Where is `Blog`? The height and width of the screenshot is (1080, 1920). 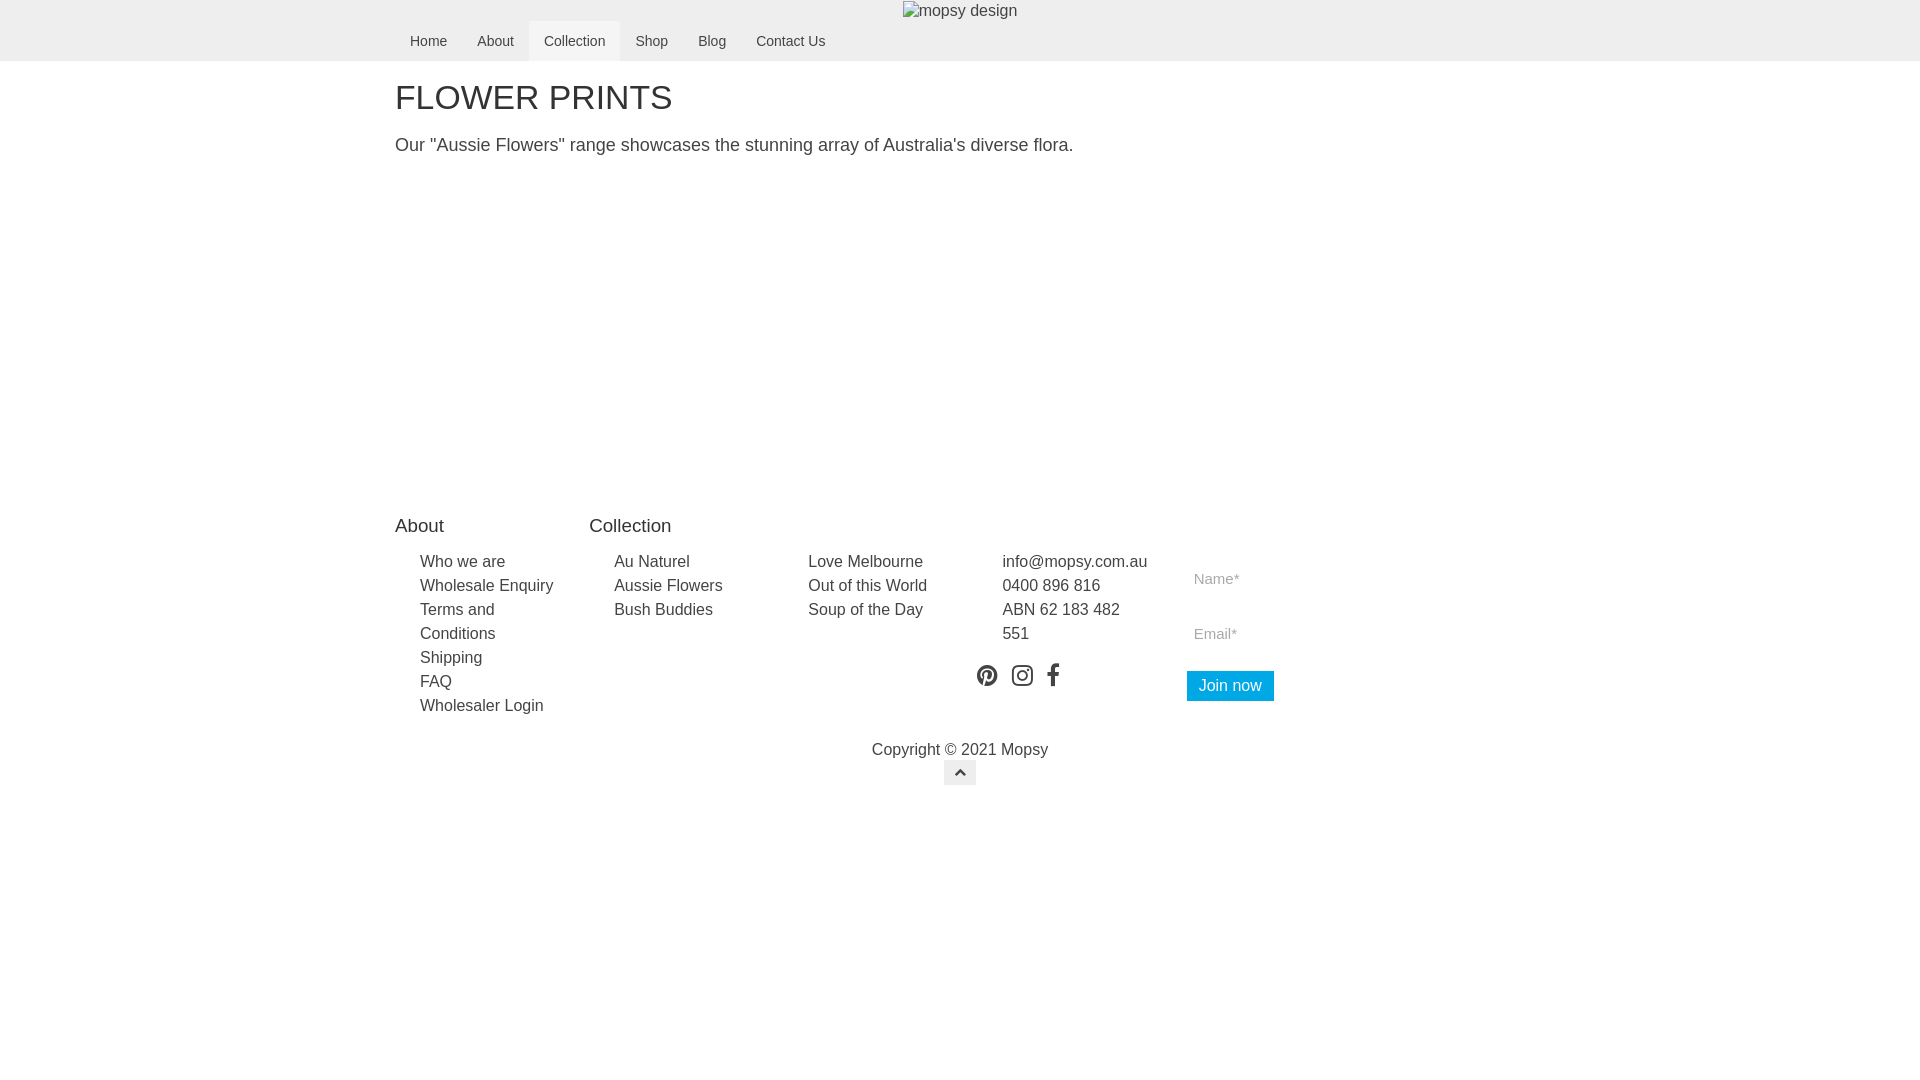
Blog is located at coordinates (712, 41).